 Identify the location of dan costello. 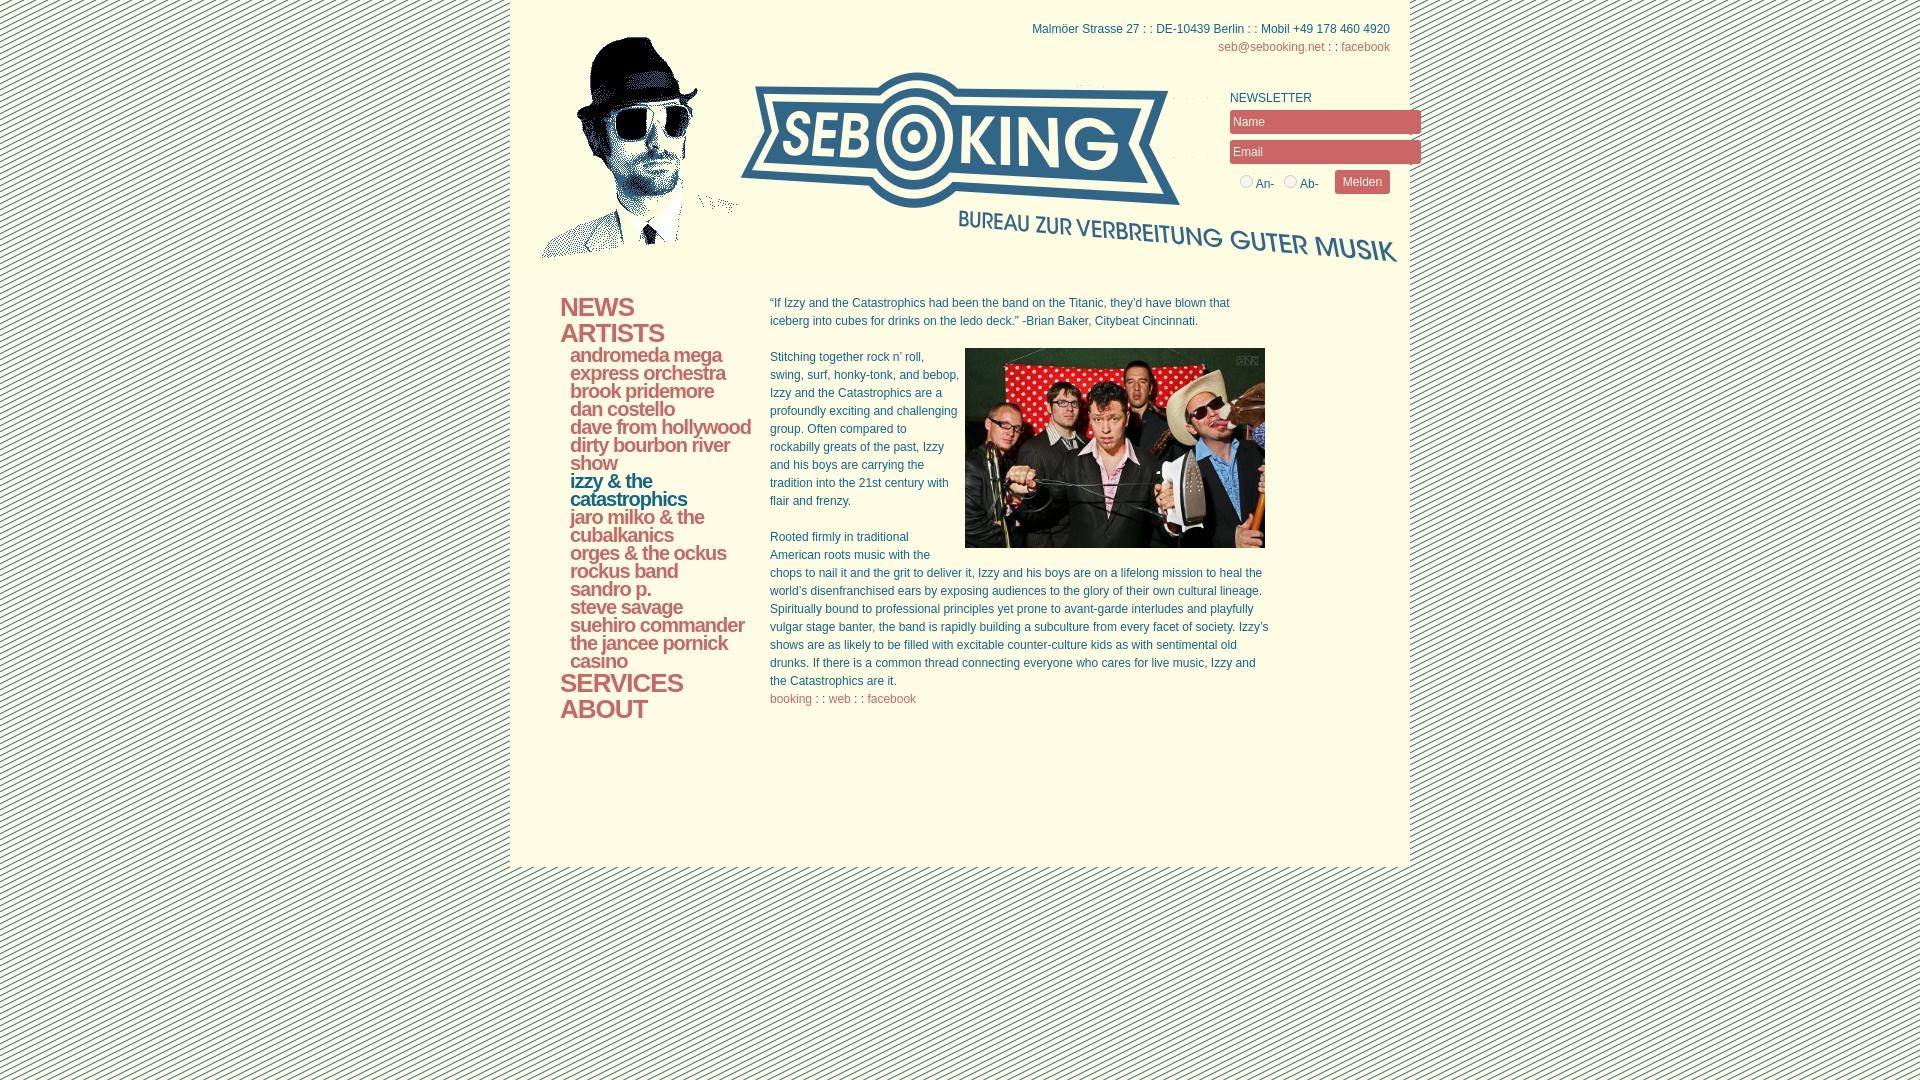
(622, 409).